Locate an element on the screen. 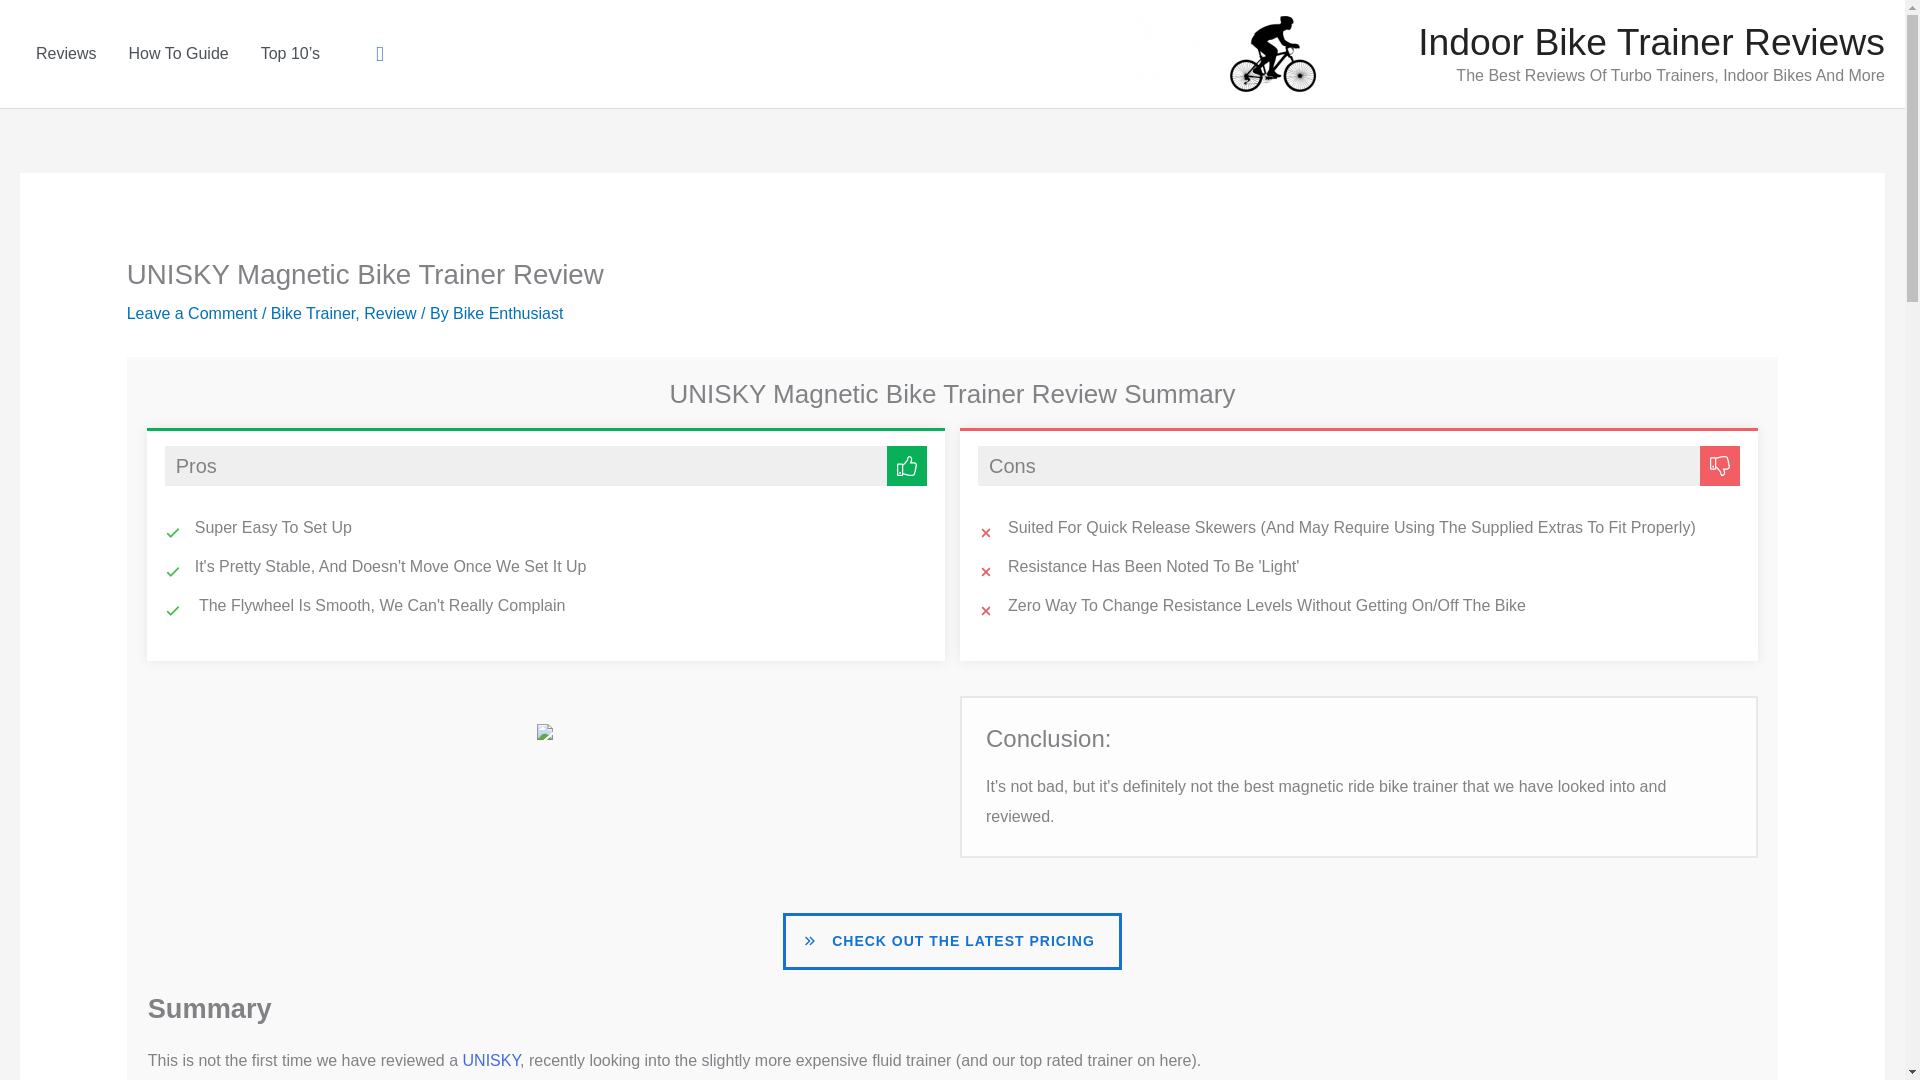 The width and height of the screenshot is (1920, 1080). Leave a Comment is located at coordinates (192, 312).